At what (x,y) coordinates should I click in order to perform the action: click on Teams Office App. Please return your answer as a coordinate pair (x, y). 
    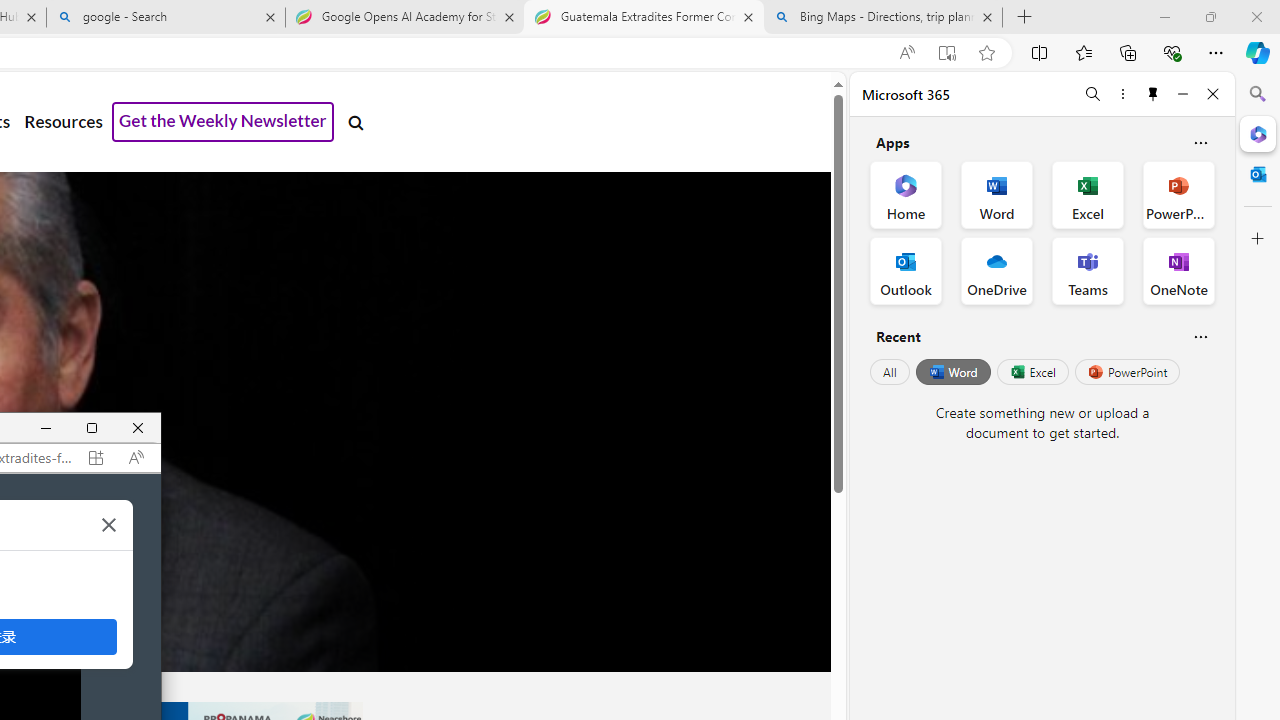
    Looking at the image, I should click on (1088, 270).